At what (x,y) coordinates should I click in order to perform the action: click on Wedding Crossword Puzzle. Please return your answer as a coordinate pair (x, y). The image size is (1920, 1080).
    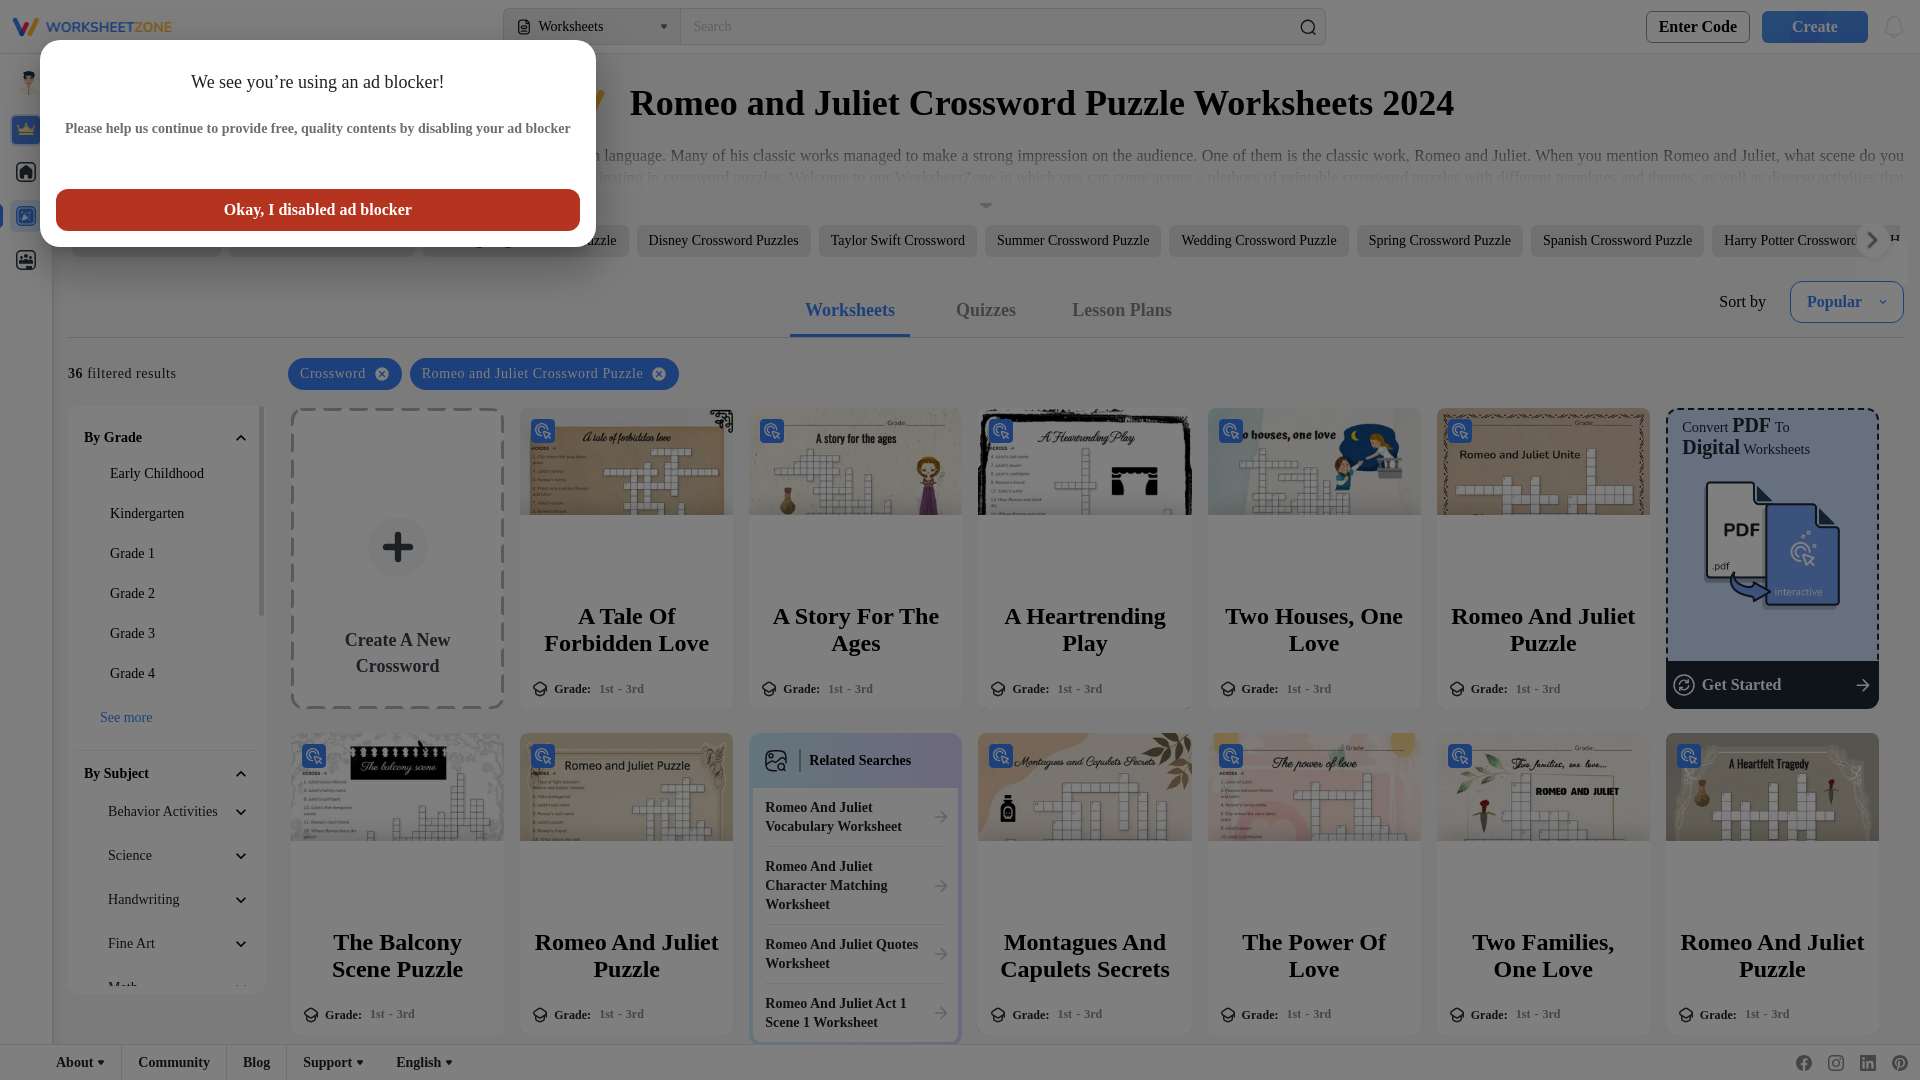
    Looking at the image, I should click on (1258, 240).